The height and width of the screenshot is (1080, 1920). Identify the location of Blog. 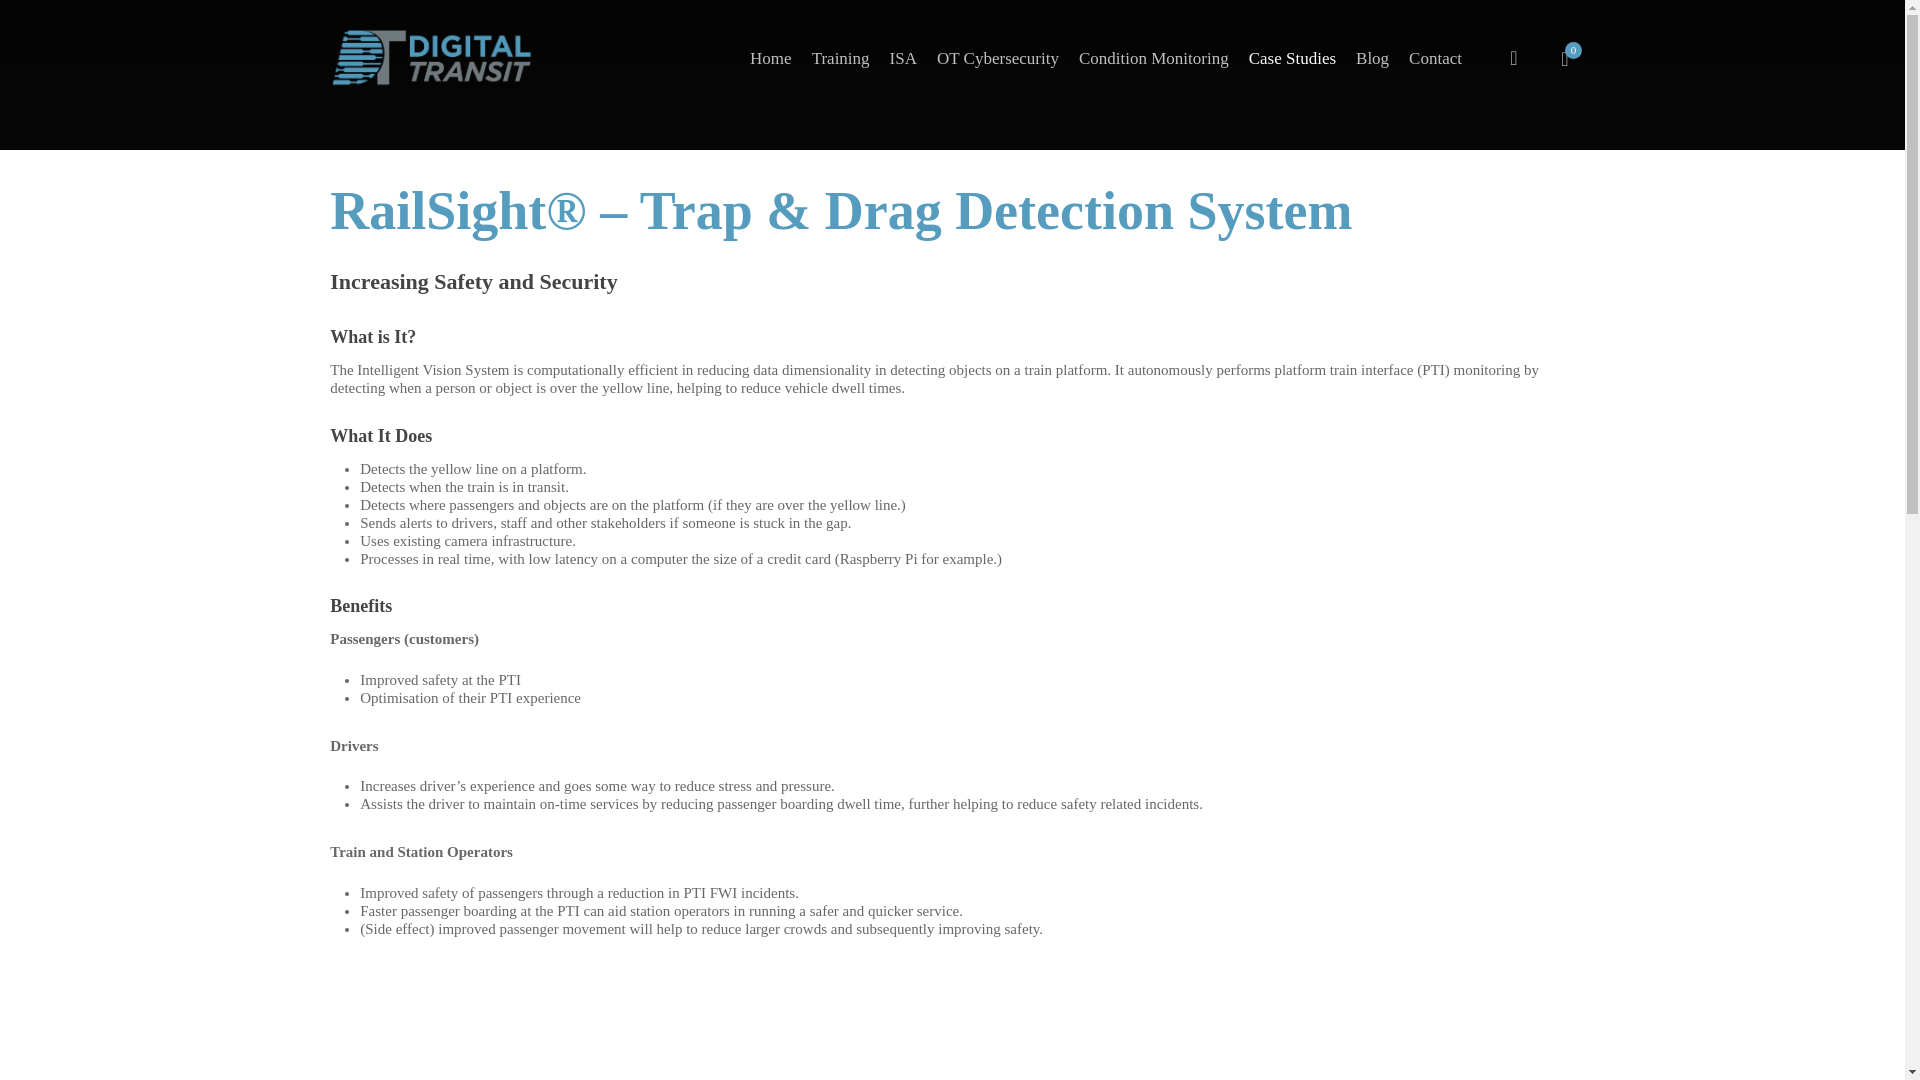
(1372, 58).